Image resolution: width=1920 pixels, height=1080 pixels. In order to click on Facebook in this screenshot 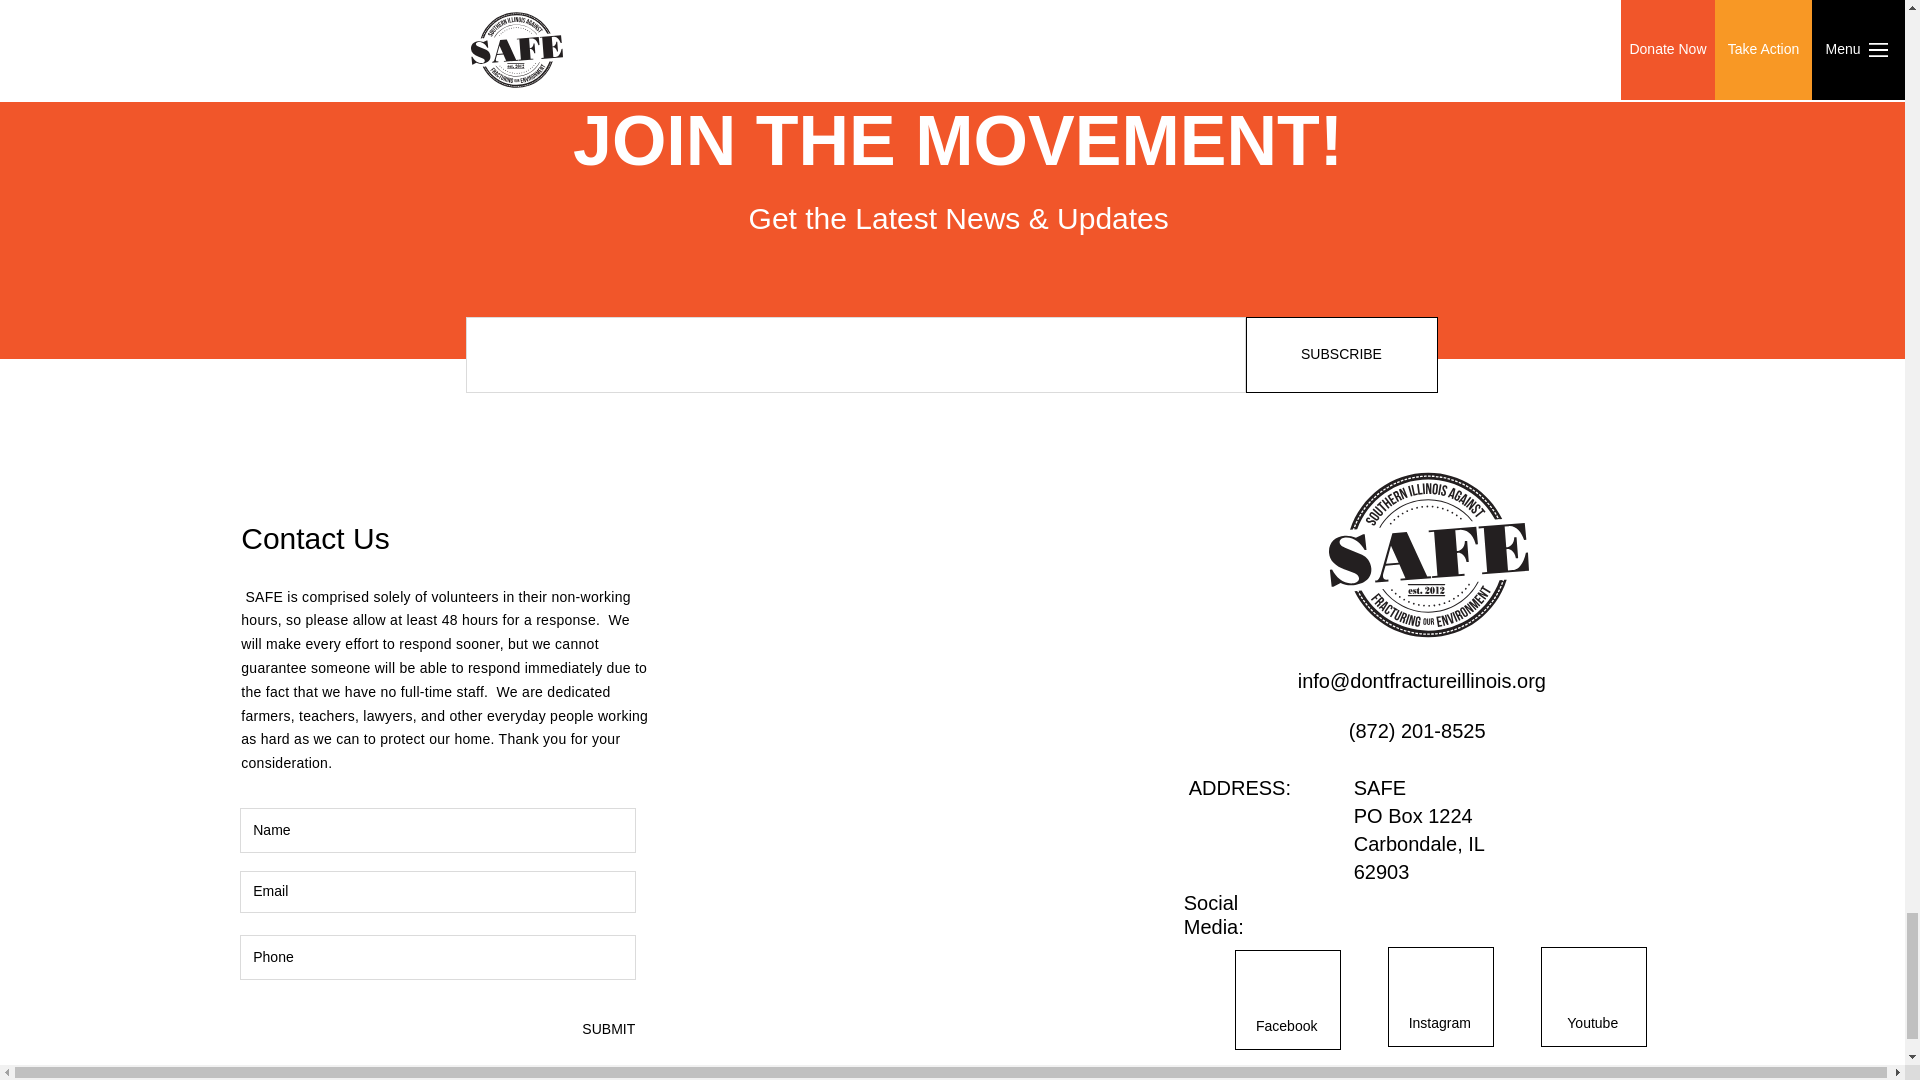, I will do `click(1287, 1026)`.